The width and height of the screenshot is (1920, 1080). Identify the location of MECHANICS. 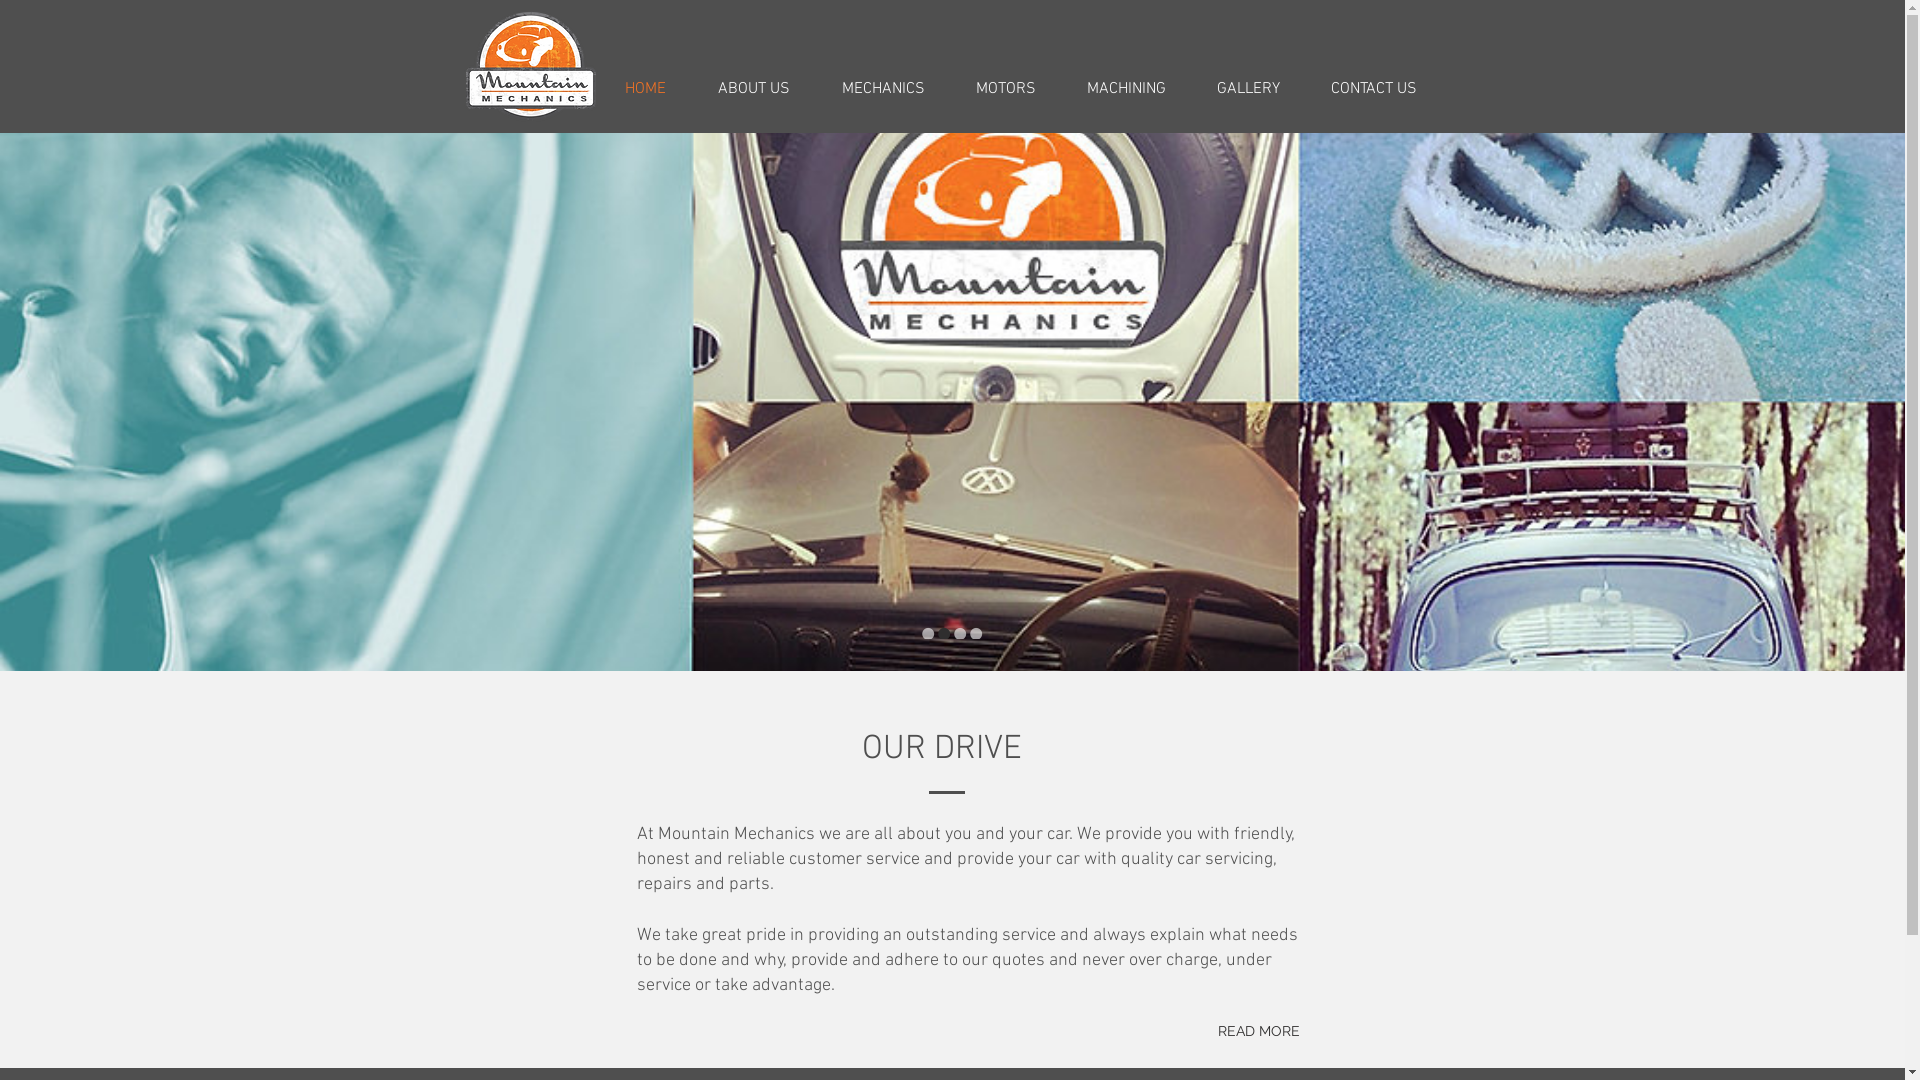
(884, 89).